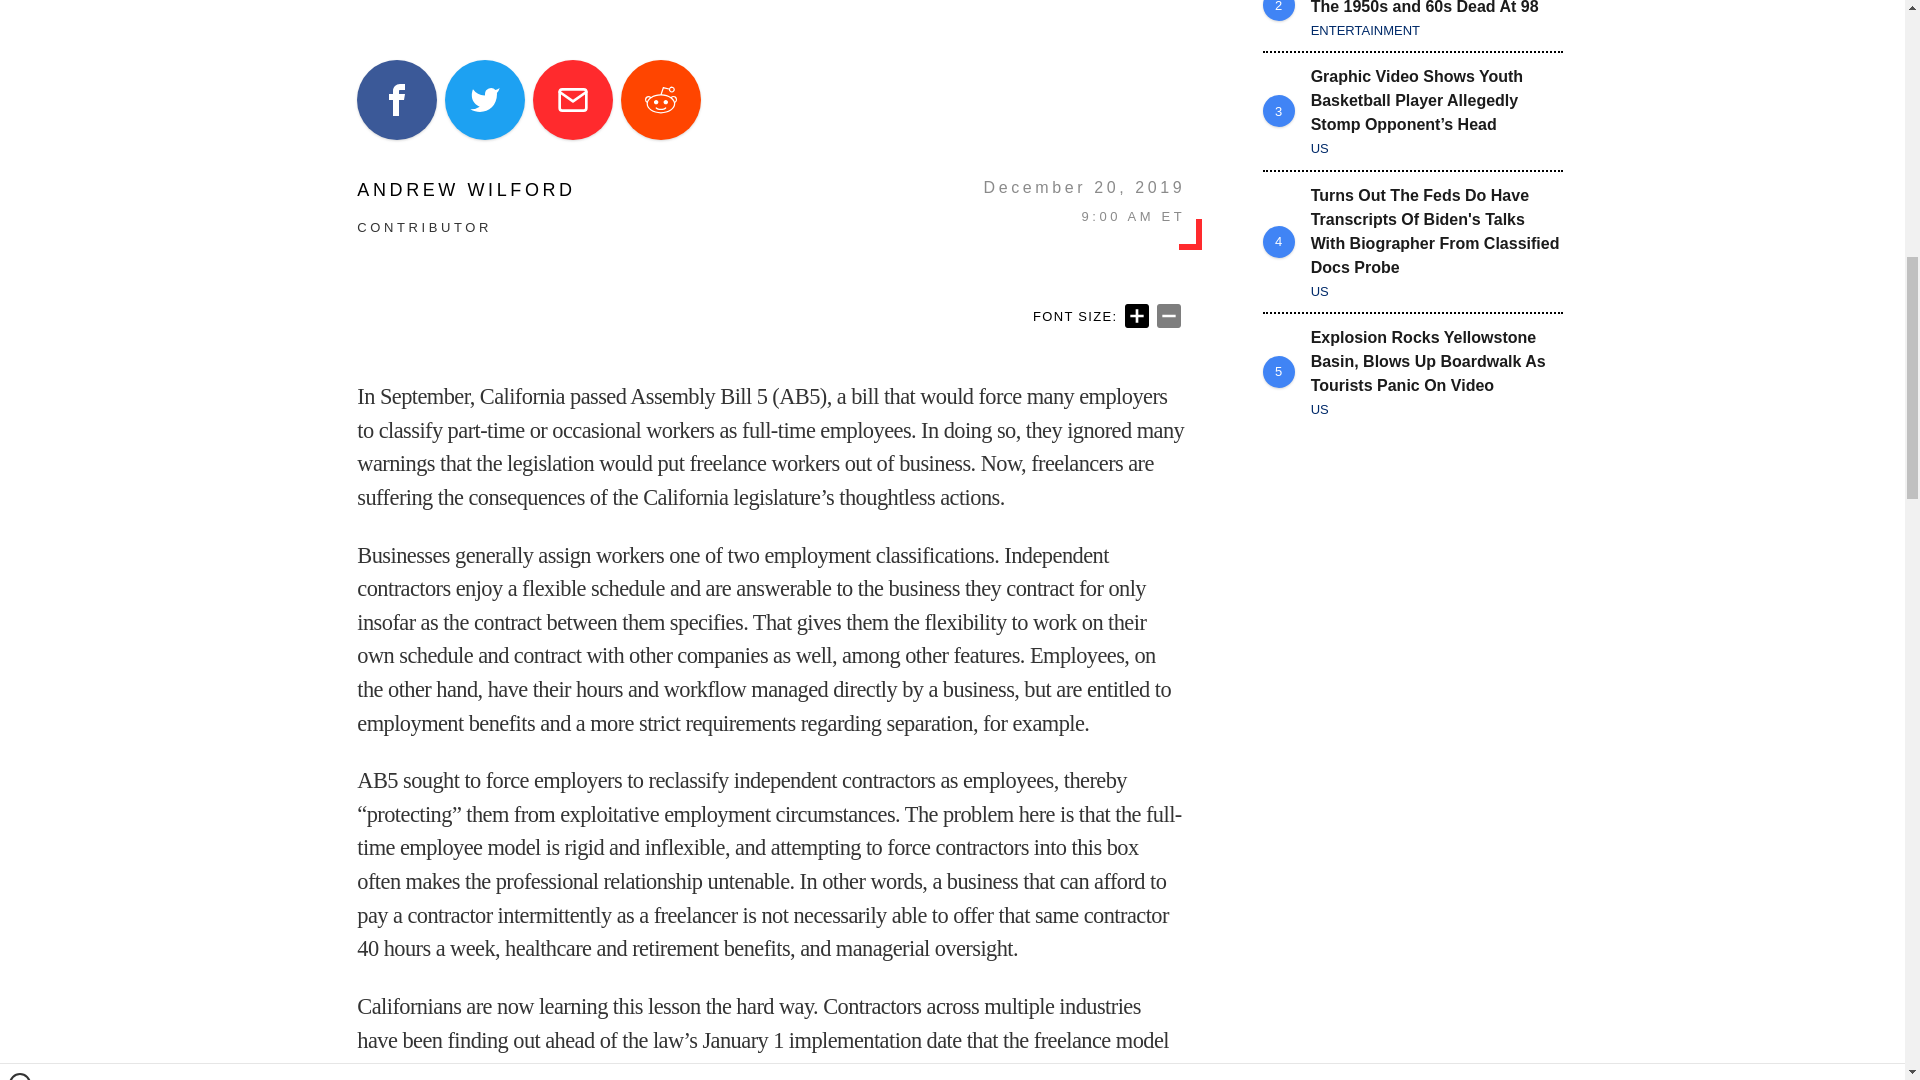  Describe the element at coordinates (20, 8) in the screenshot. I see `Close window` at that location.